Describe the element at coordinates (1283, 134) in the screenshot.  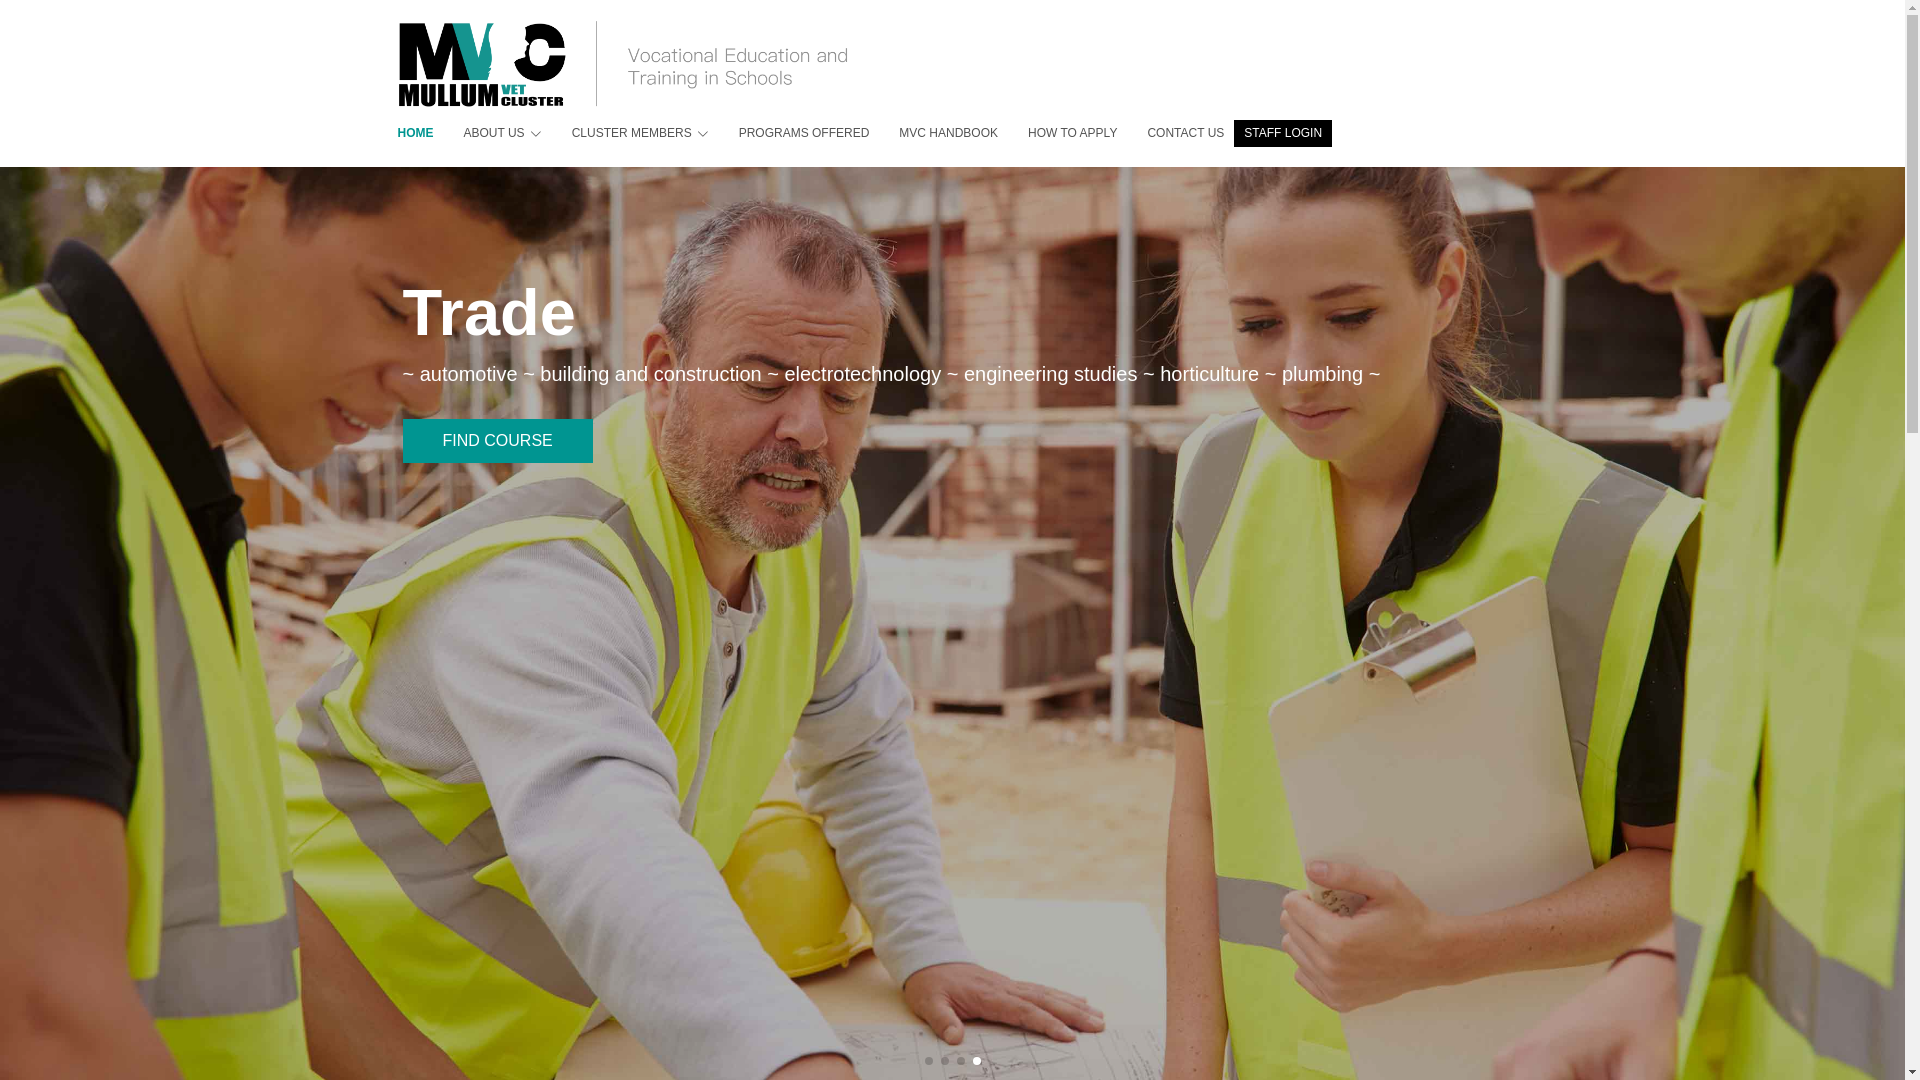
I see `STAFF LOGIN` at that location.